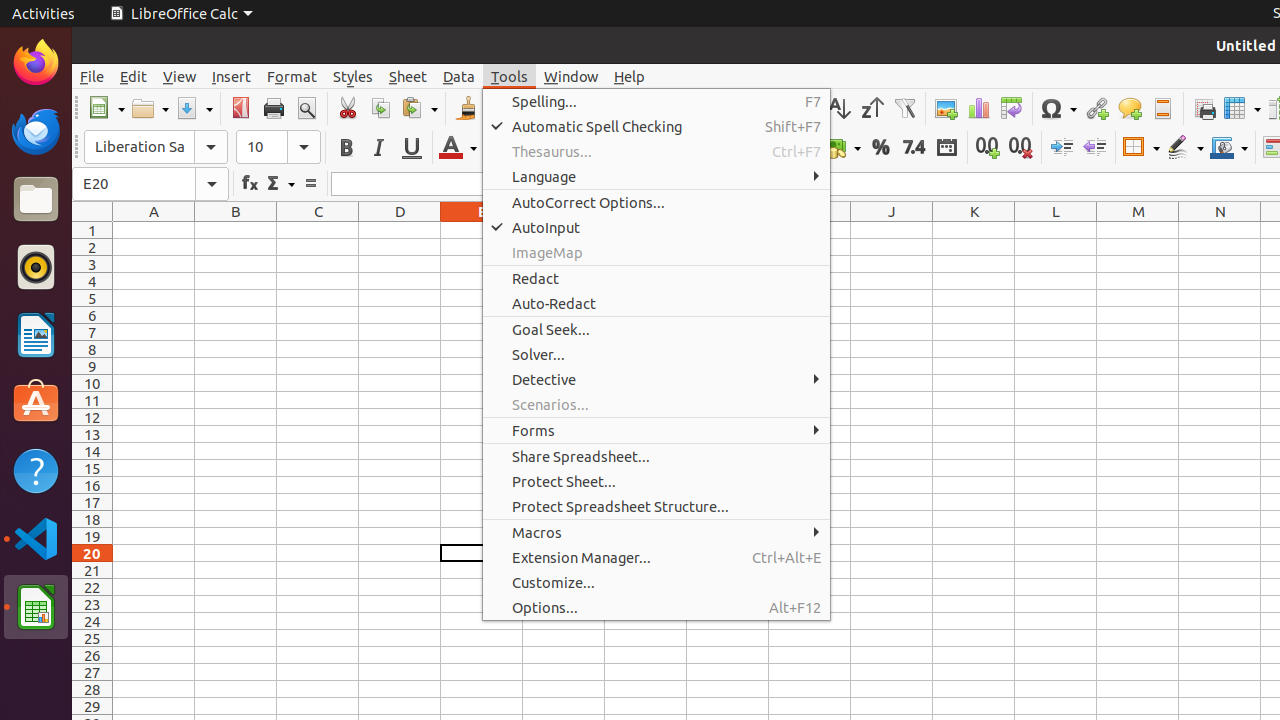  I want to click on M1, so click(1138, 230).